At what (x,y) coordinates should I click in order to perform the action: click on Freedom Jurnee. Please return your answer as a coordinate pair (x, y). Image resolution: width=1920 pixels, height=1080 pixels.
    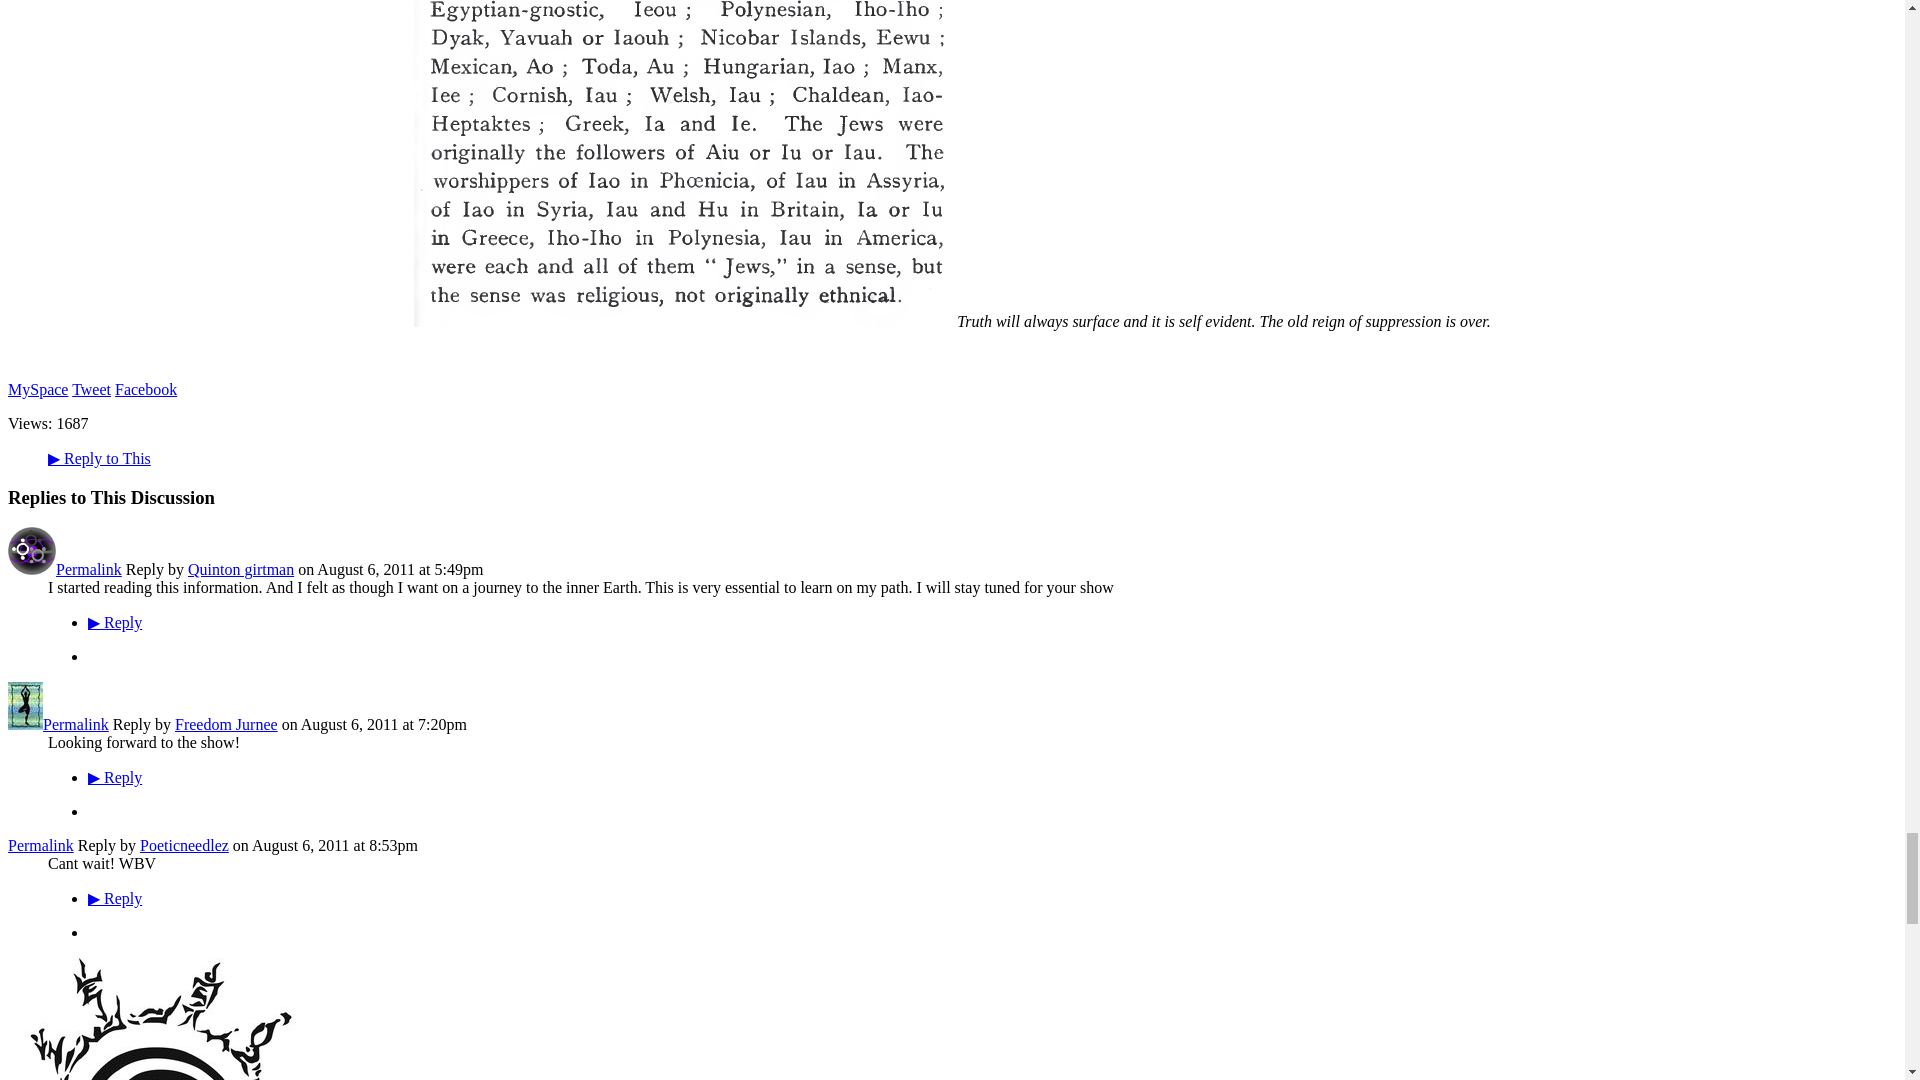
    Looking at the image, I should click on (24, 724).